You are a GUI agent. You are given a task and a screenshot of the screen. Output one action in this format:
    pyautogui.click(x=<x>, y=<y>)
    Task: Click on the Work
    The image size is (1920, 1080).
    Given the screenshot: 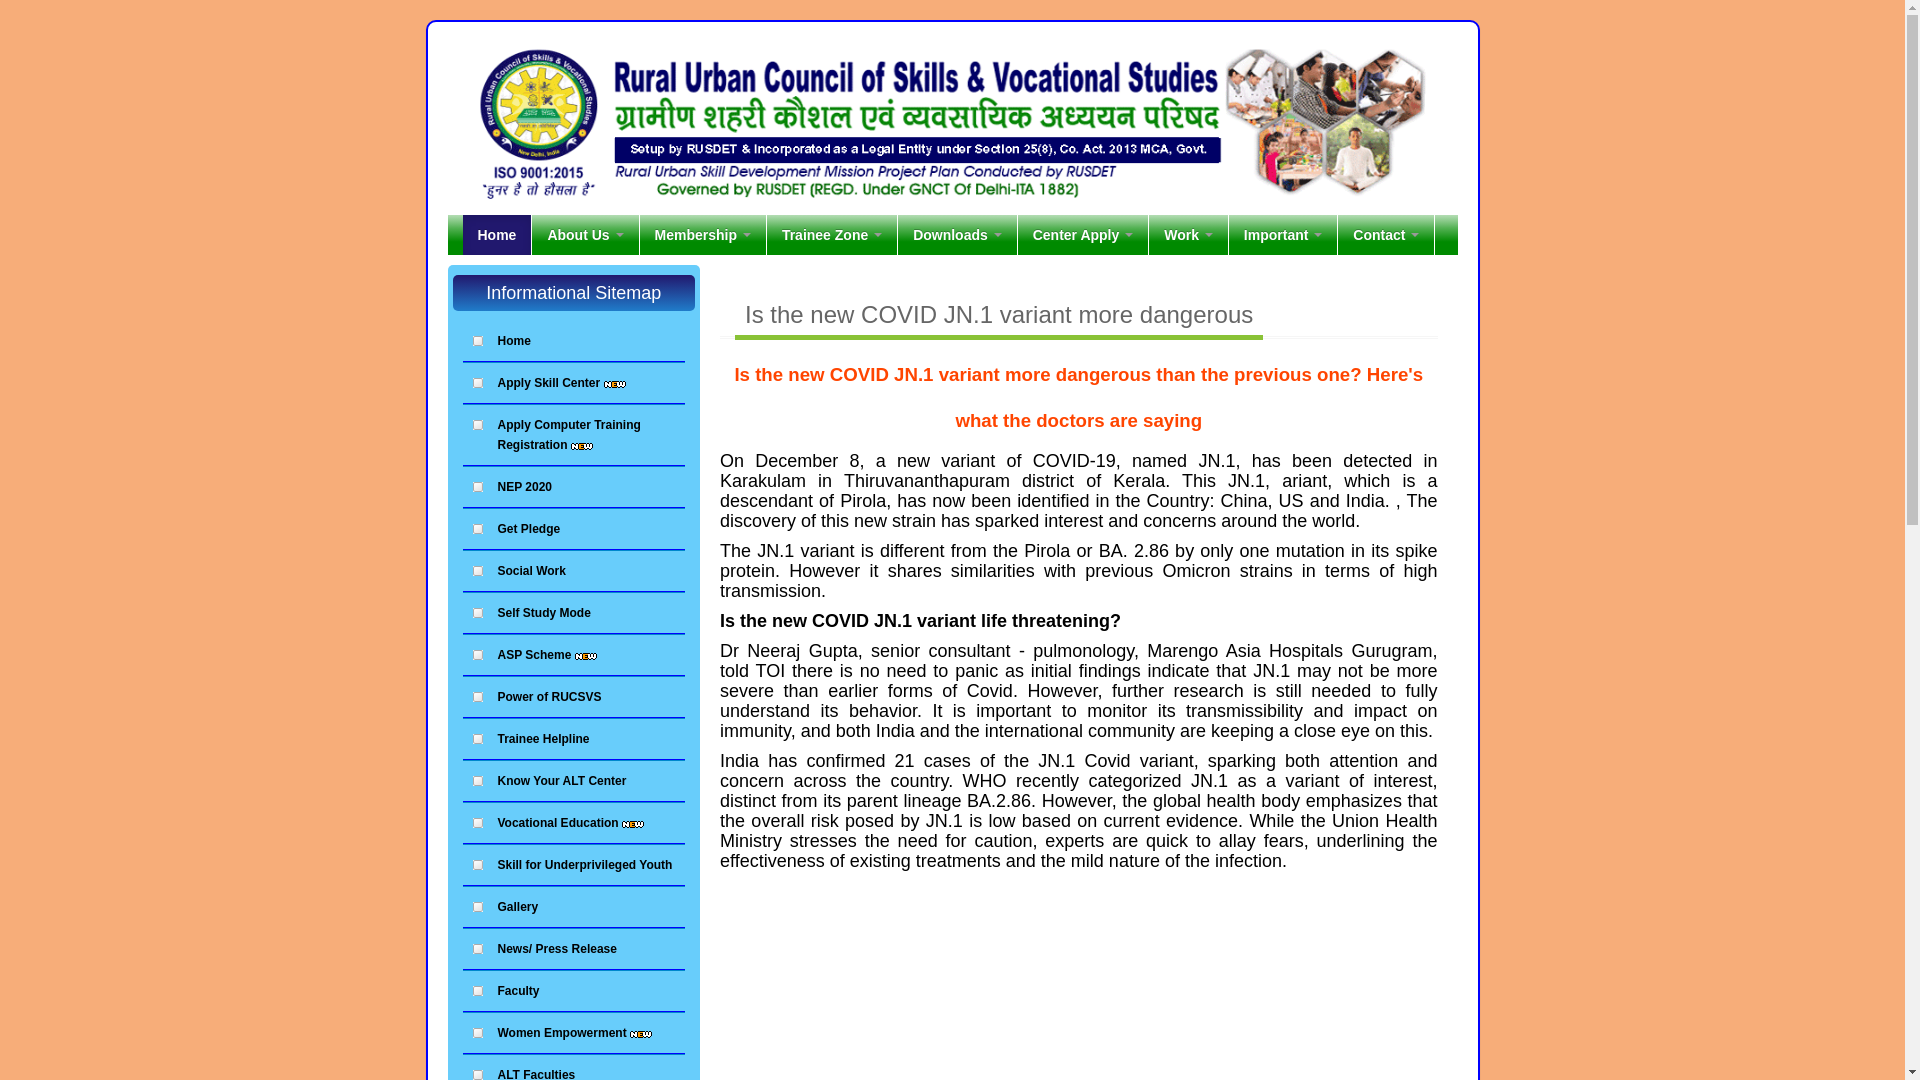 What is the action you would take?
    pyautogui.click(x=1188, y=234)
    